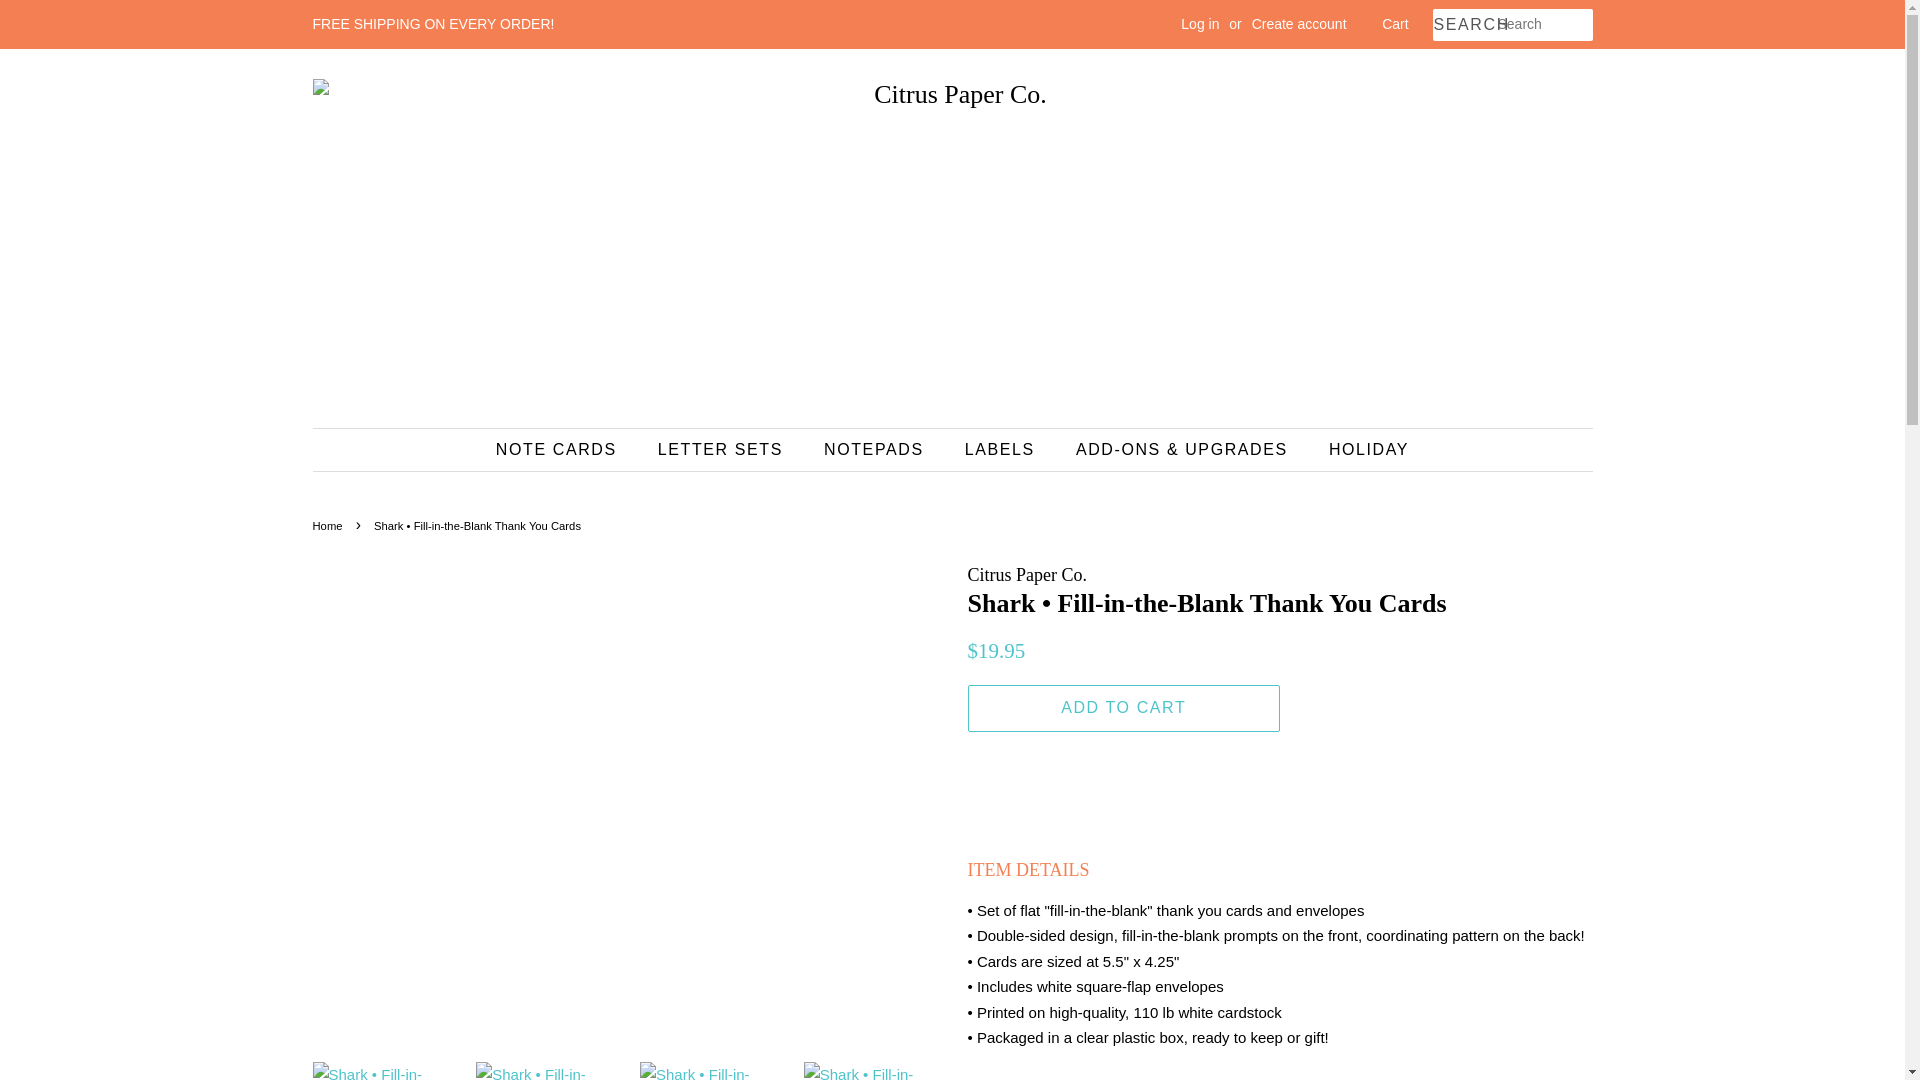  I want to click on Cart, so click(1394, 24).